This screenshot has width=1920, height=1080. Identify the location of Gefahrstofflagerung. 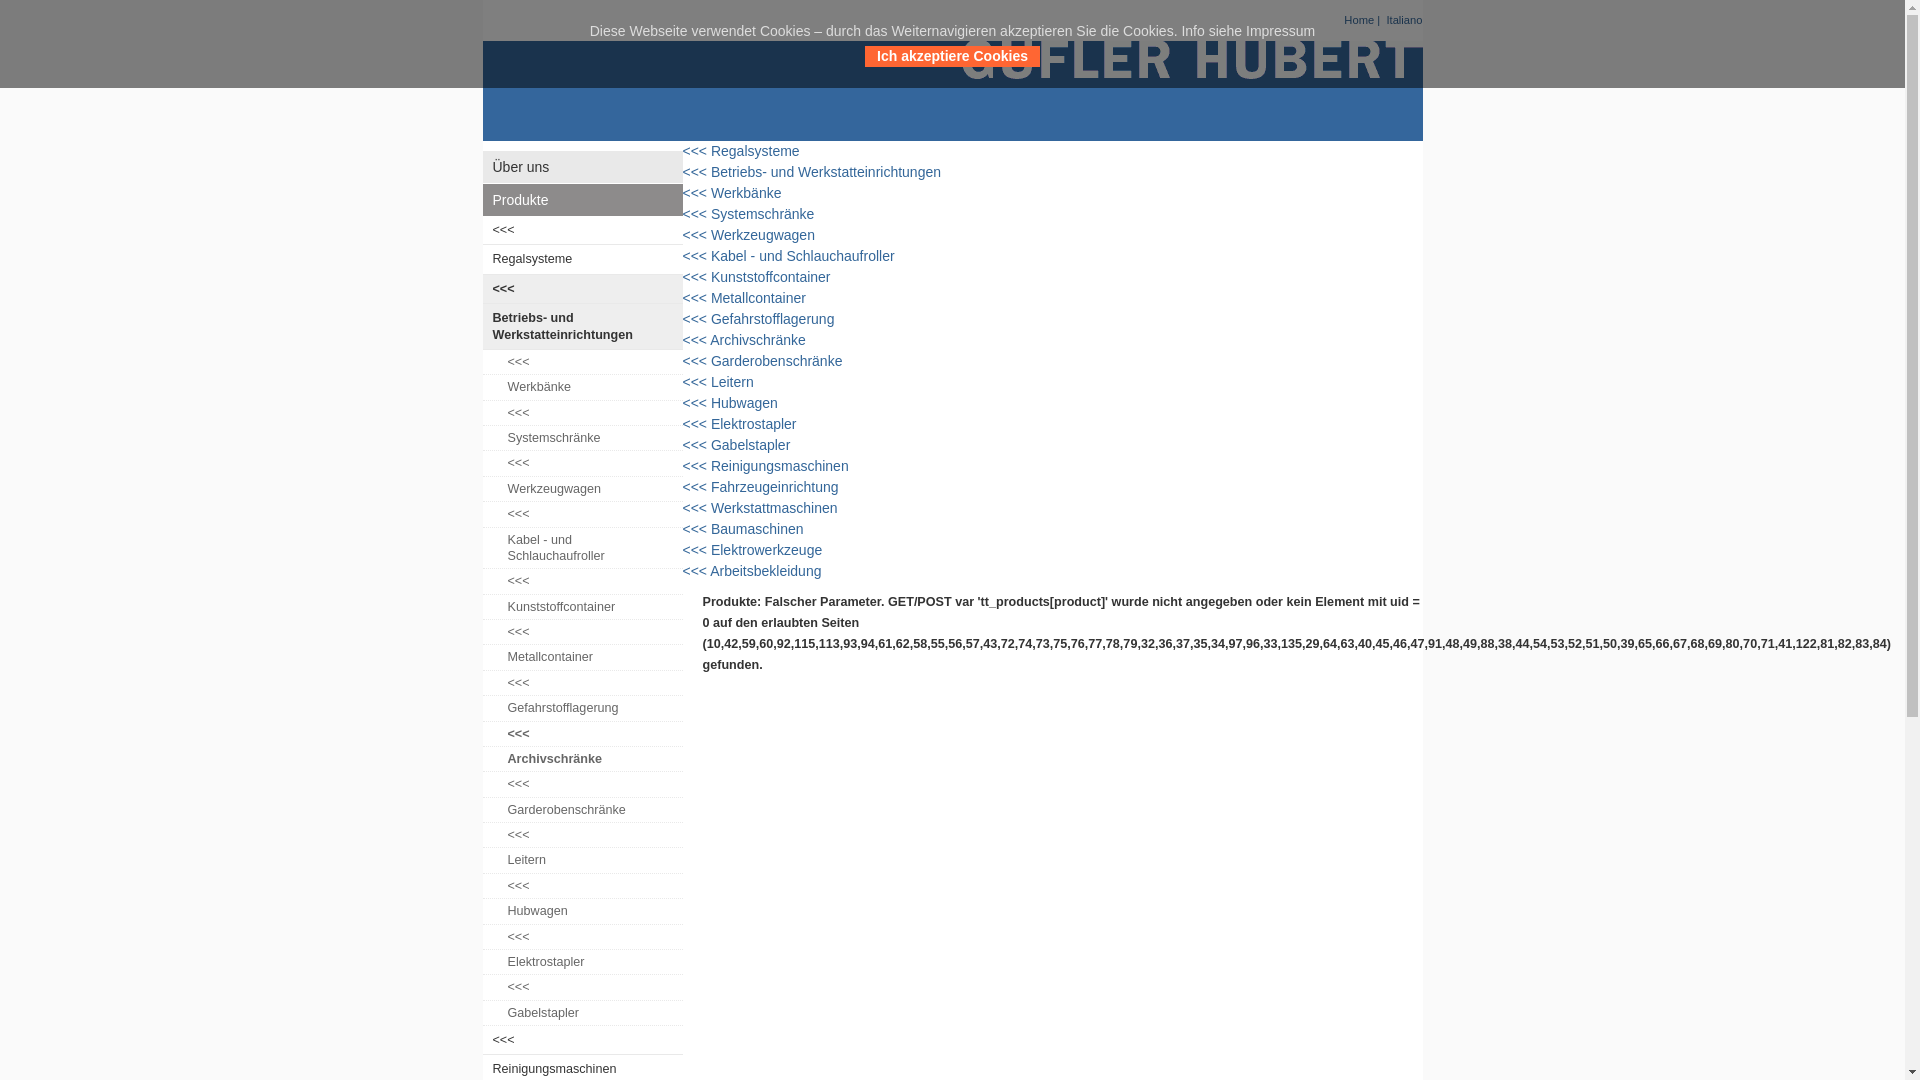
(582, 708).